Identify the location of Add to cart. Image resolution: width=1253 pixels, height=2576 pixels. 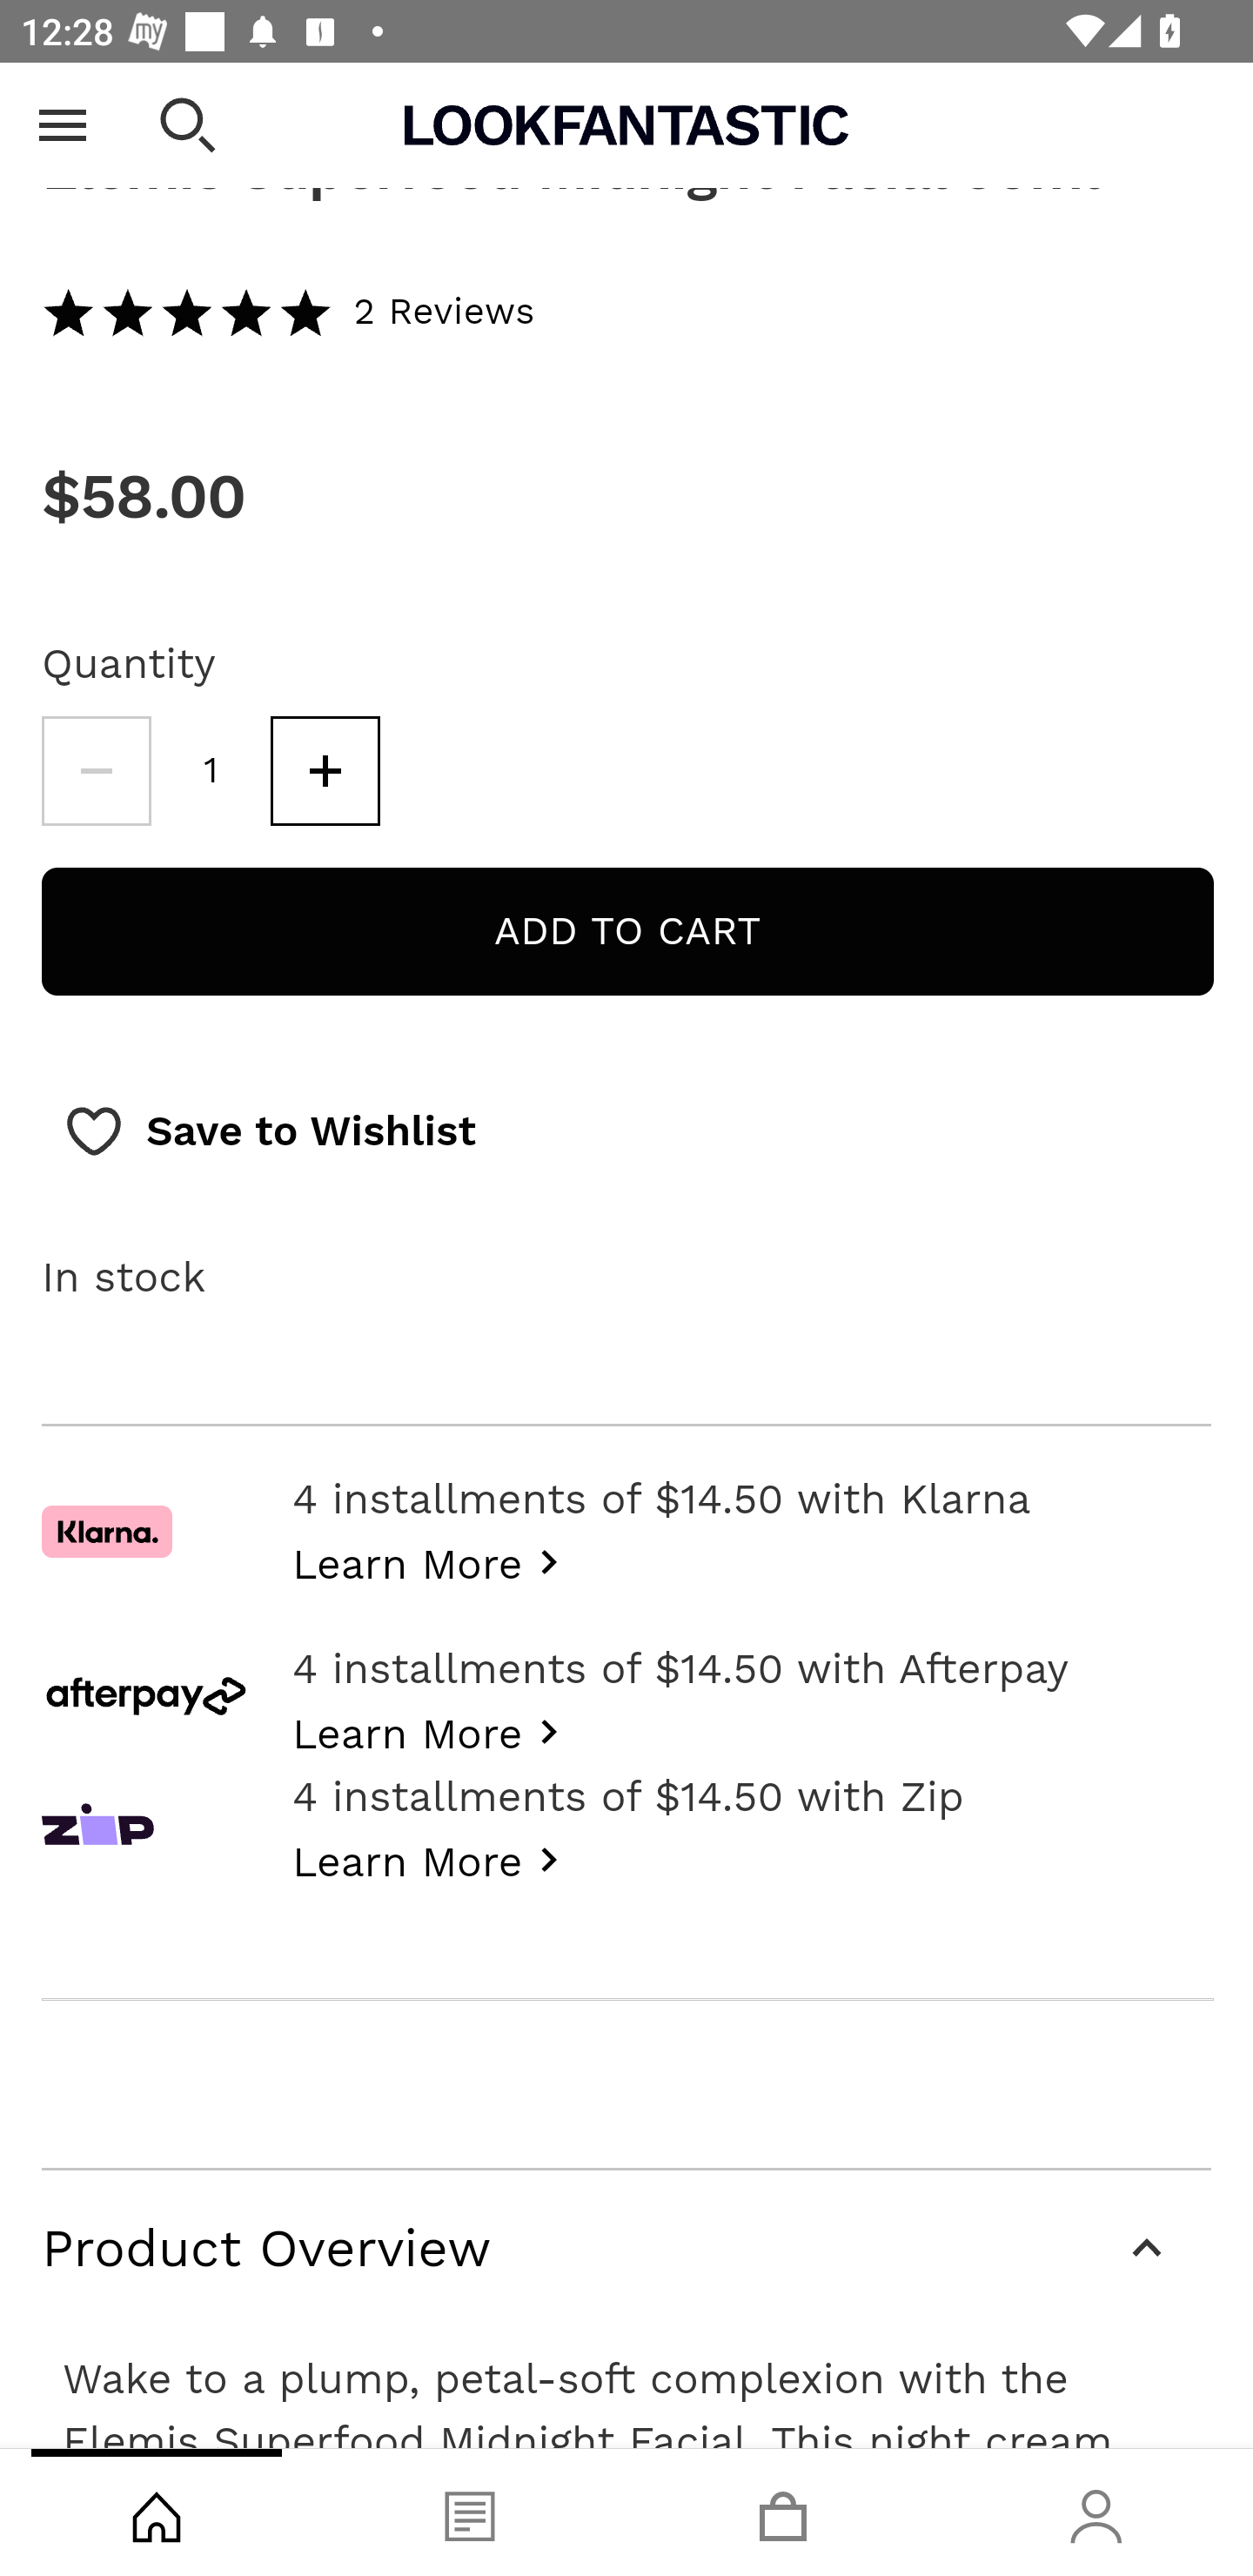
(627, 935).